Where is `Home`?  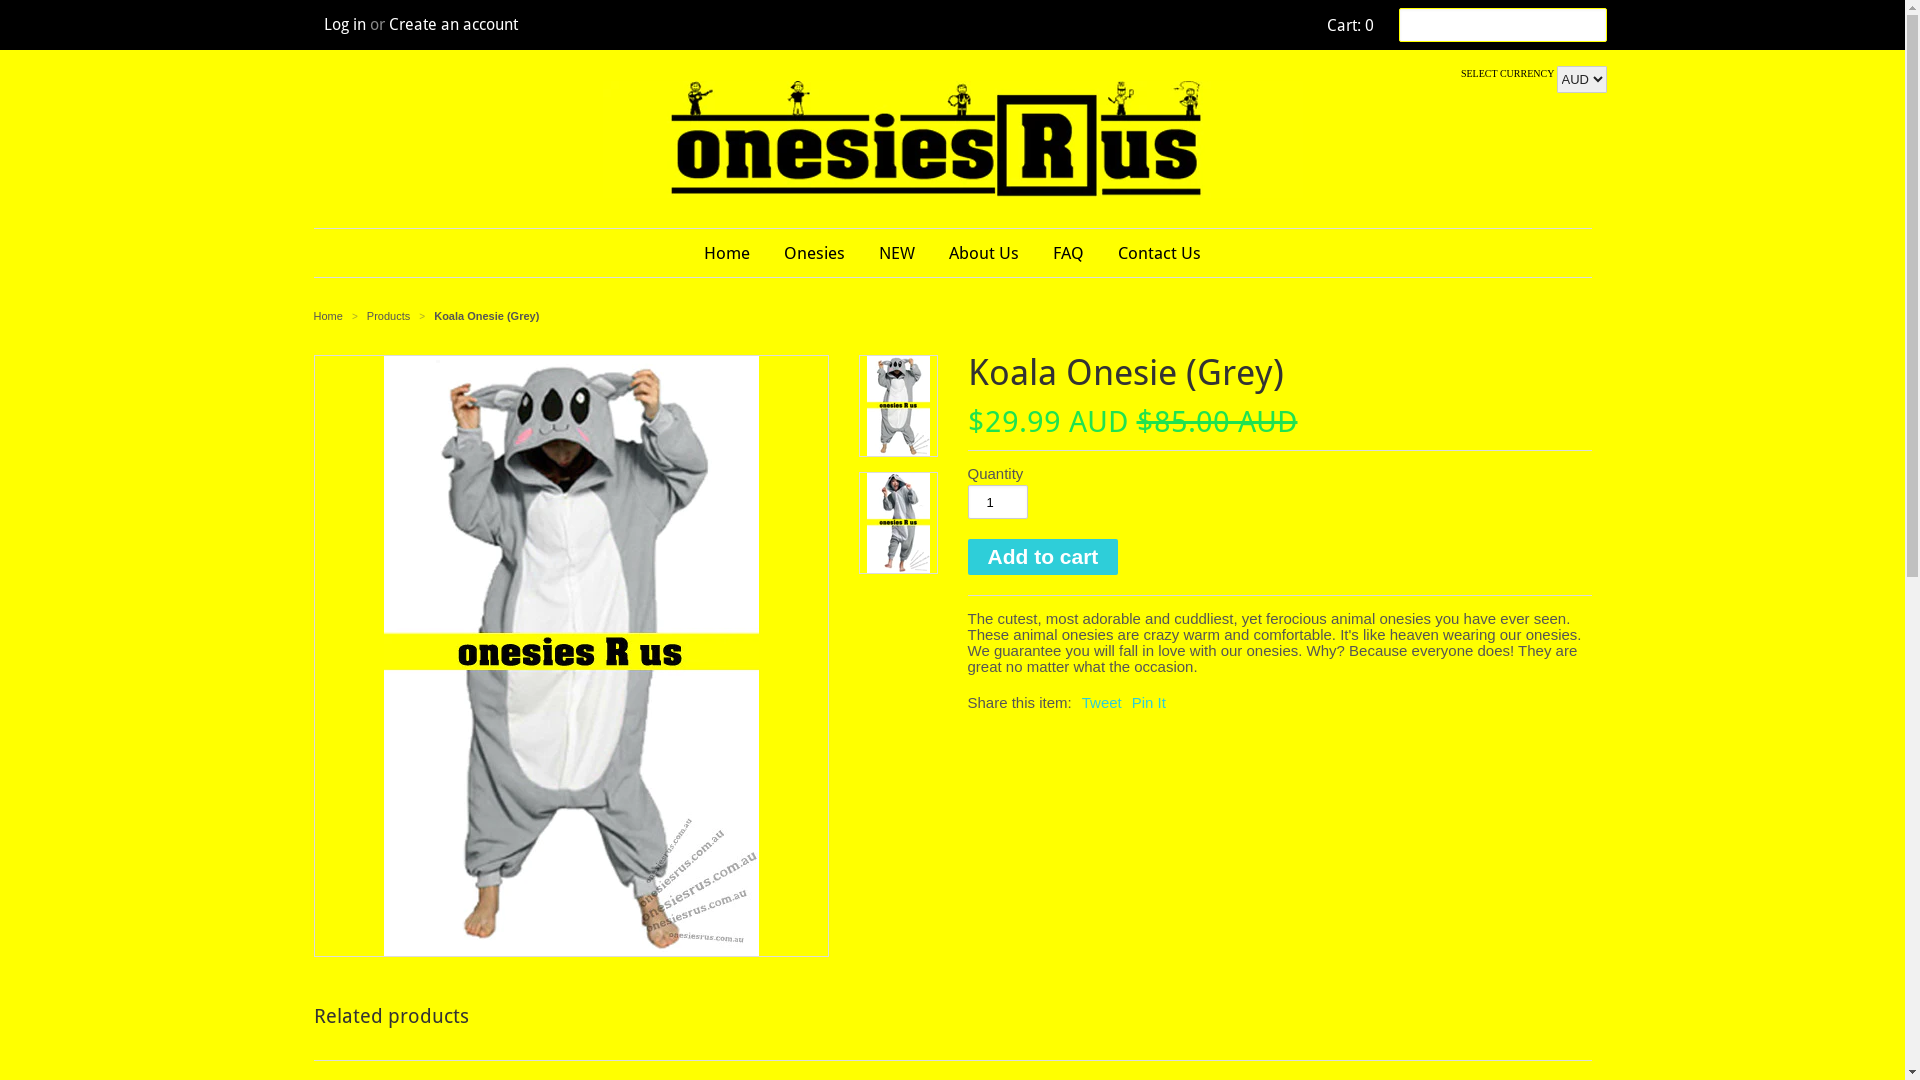
Home is located at coordinates (727, 253).